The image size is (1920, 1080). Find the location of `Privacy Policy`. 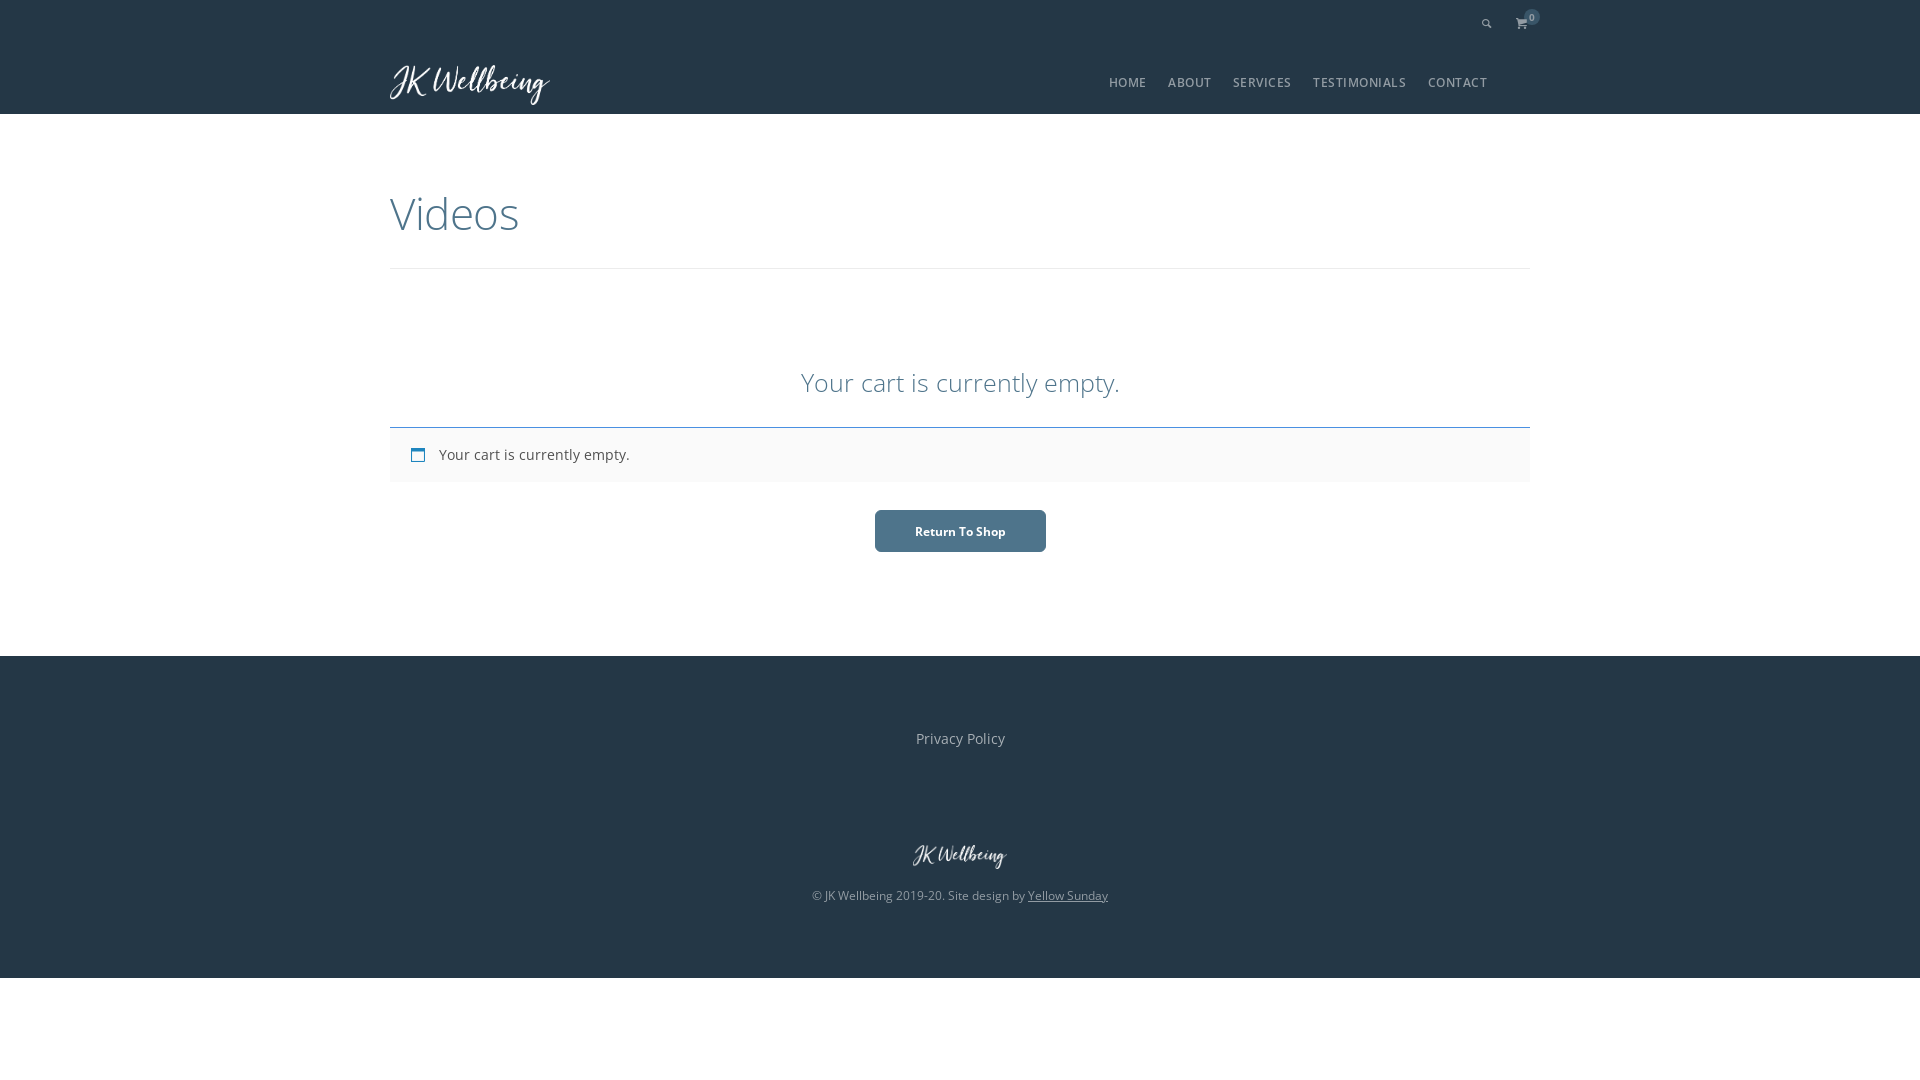

Privacy Policy is located at coordinates (960, 738).